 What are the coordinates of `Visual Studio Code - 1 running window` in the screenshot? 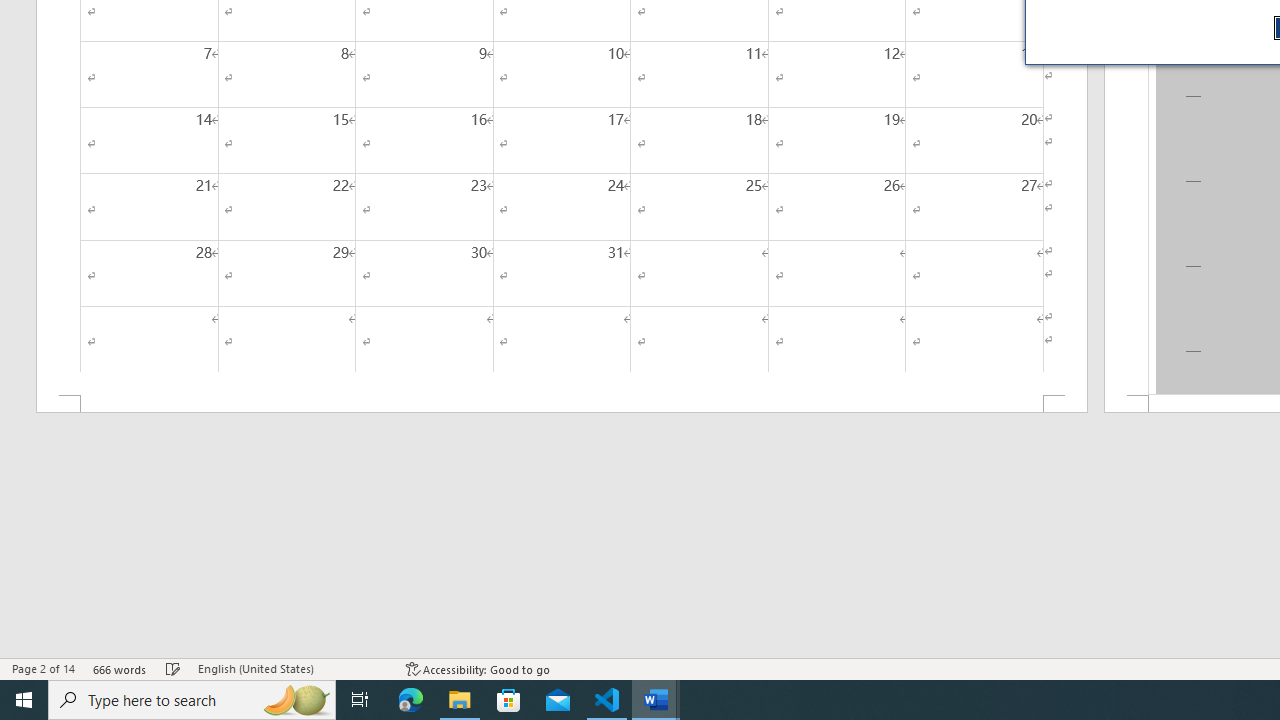 It's located at (607, 700).